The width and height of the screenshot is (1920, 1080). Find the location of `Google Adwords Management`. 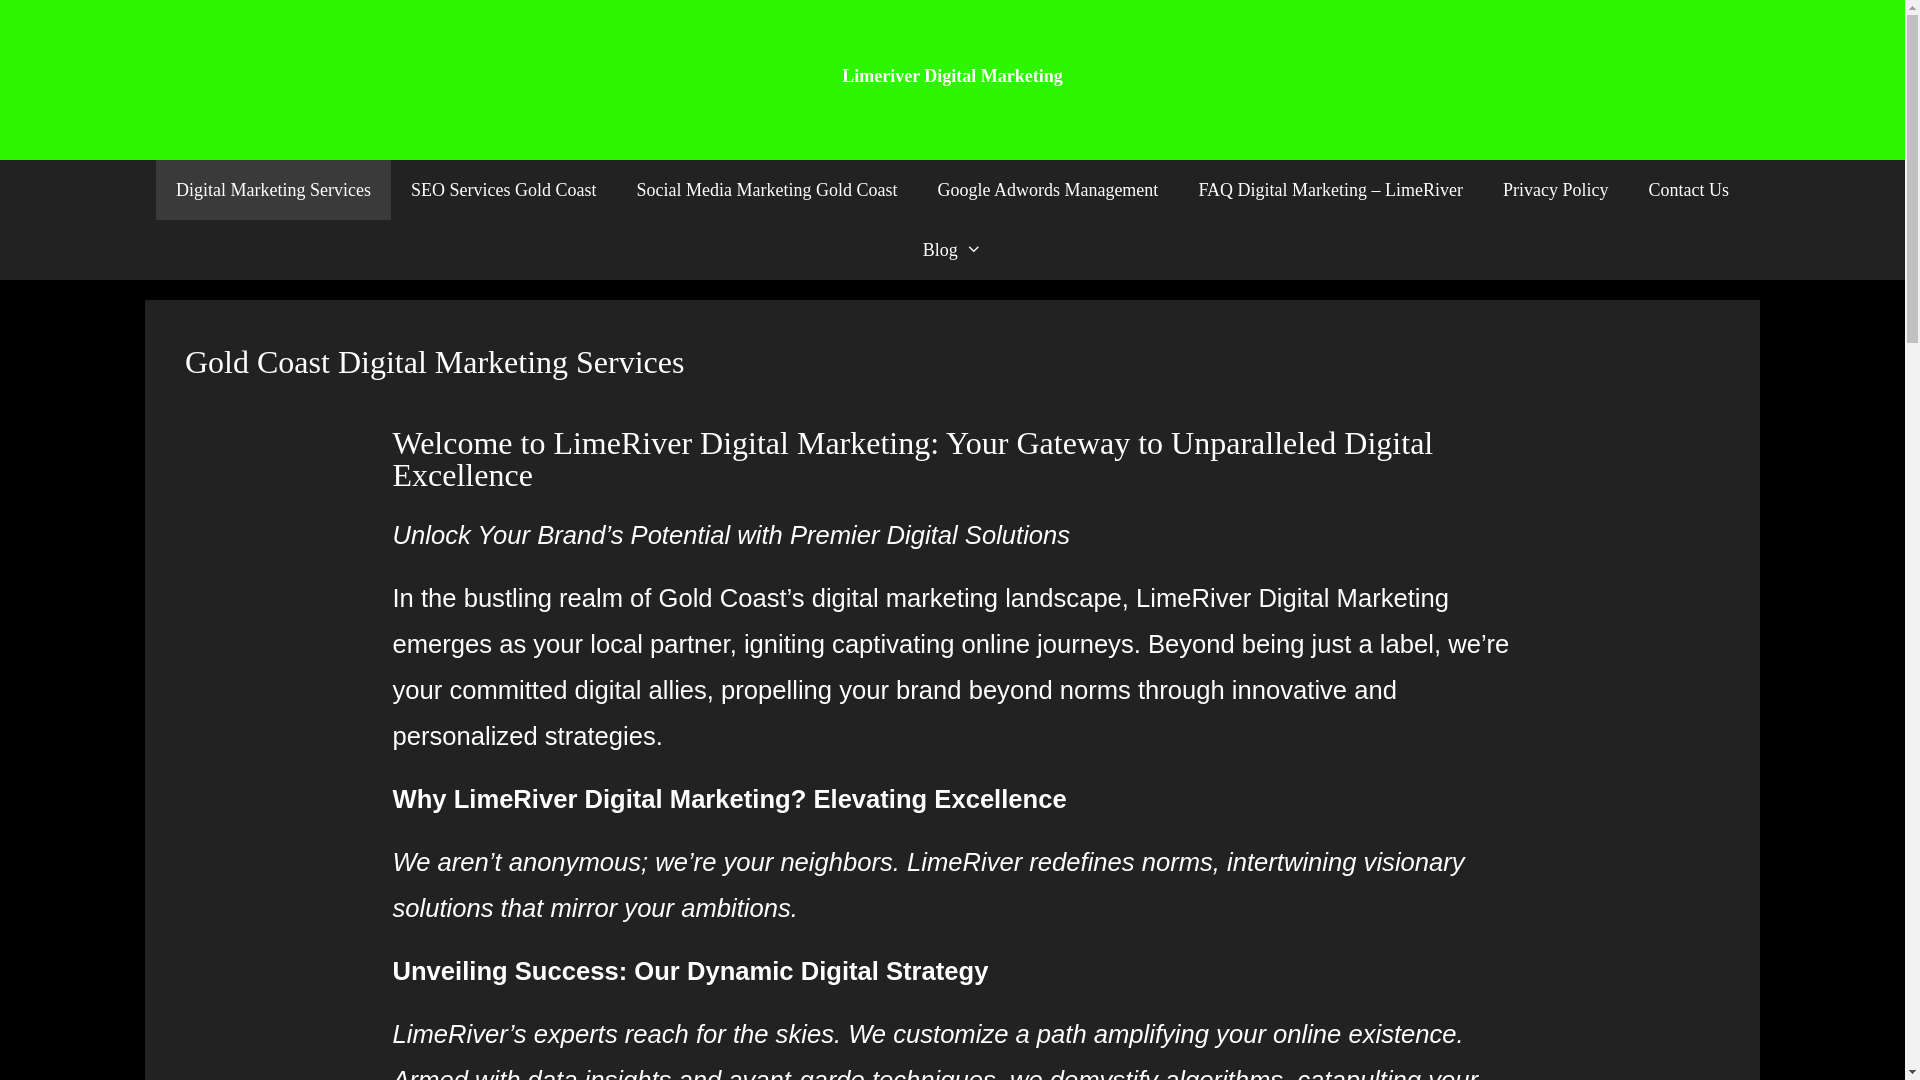

Google Adwords Management is located at coordinates (1048, 190).